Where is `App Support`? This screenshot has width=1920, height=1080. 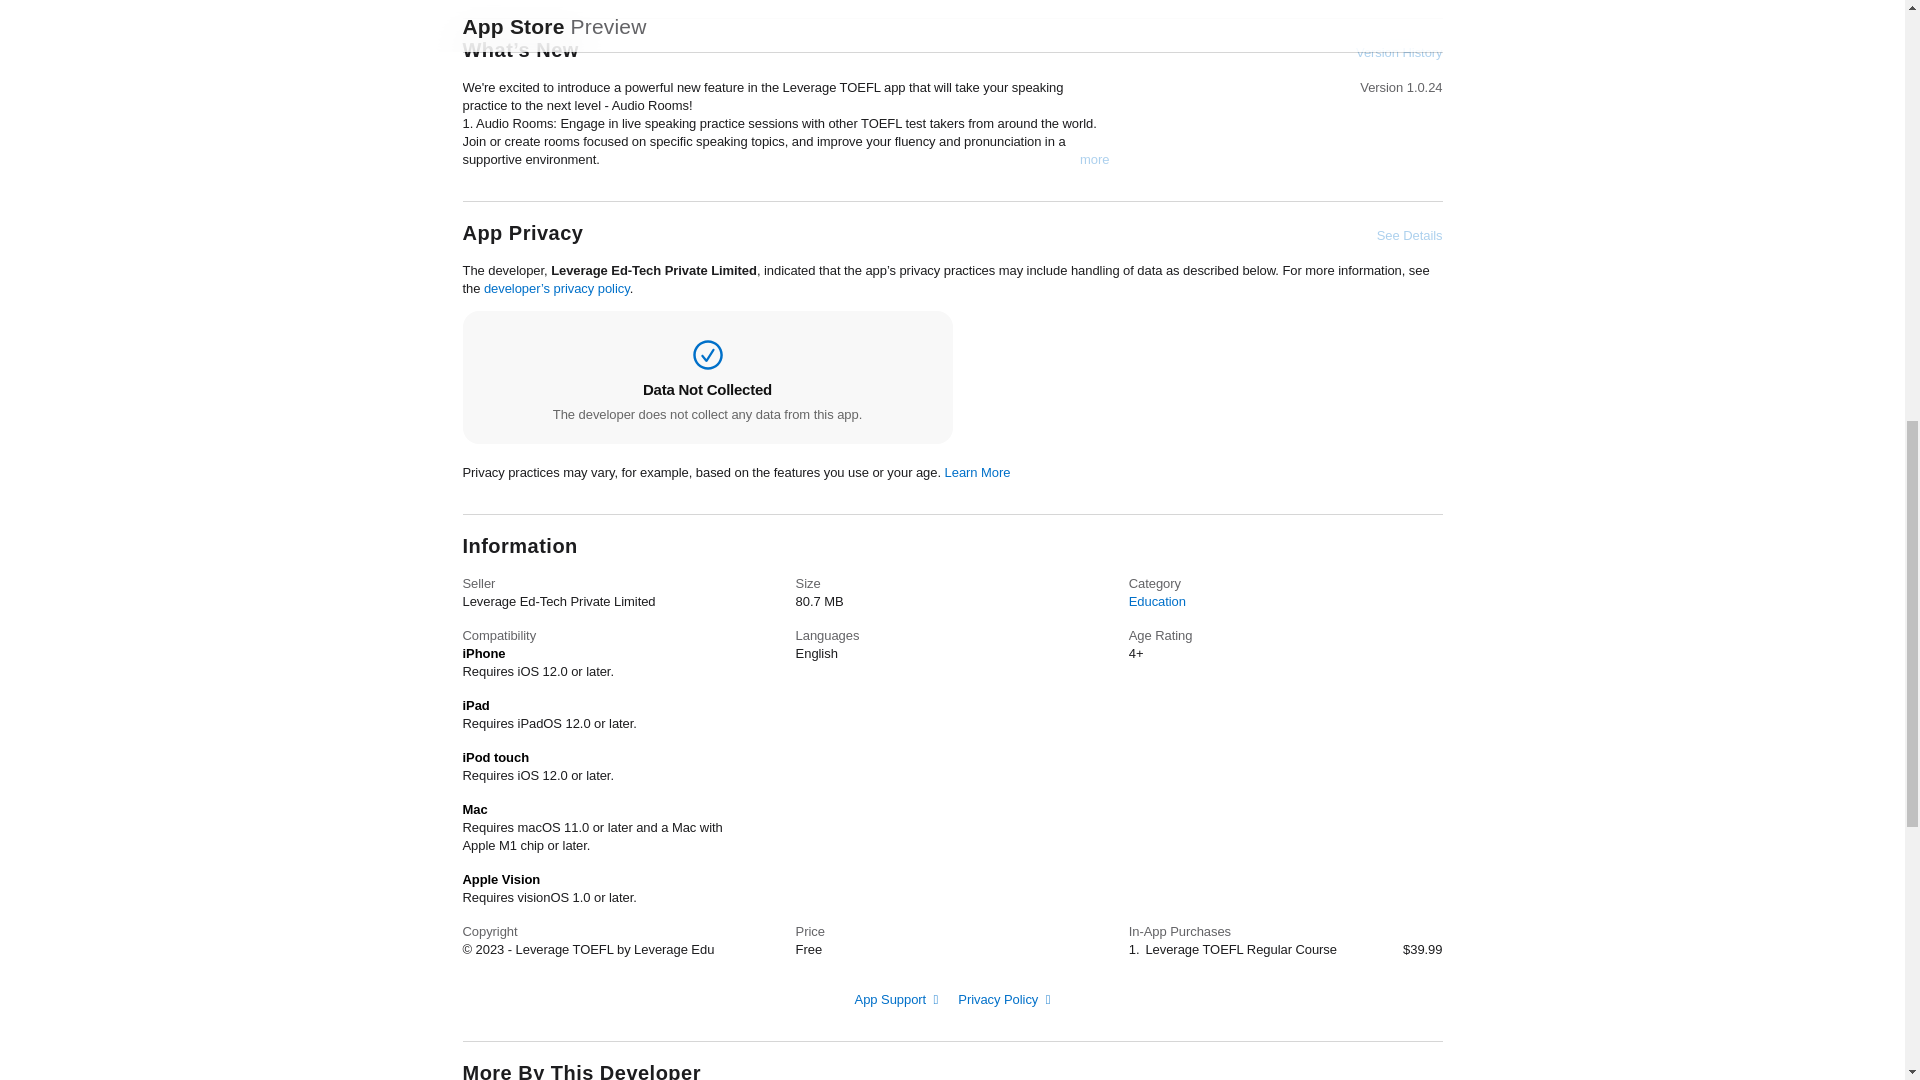 App Support is located at coordinates (896, 999).